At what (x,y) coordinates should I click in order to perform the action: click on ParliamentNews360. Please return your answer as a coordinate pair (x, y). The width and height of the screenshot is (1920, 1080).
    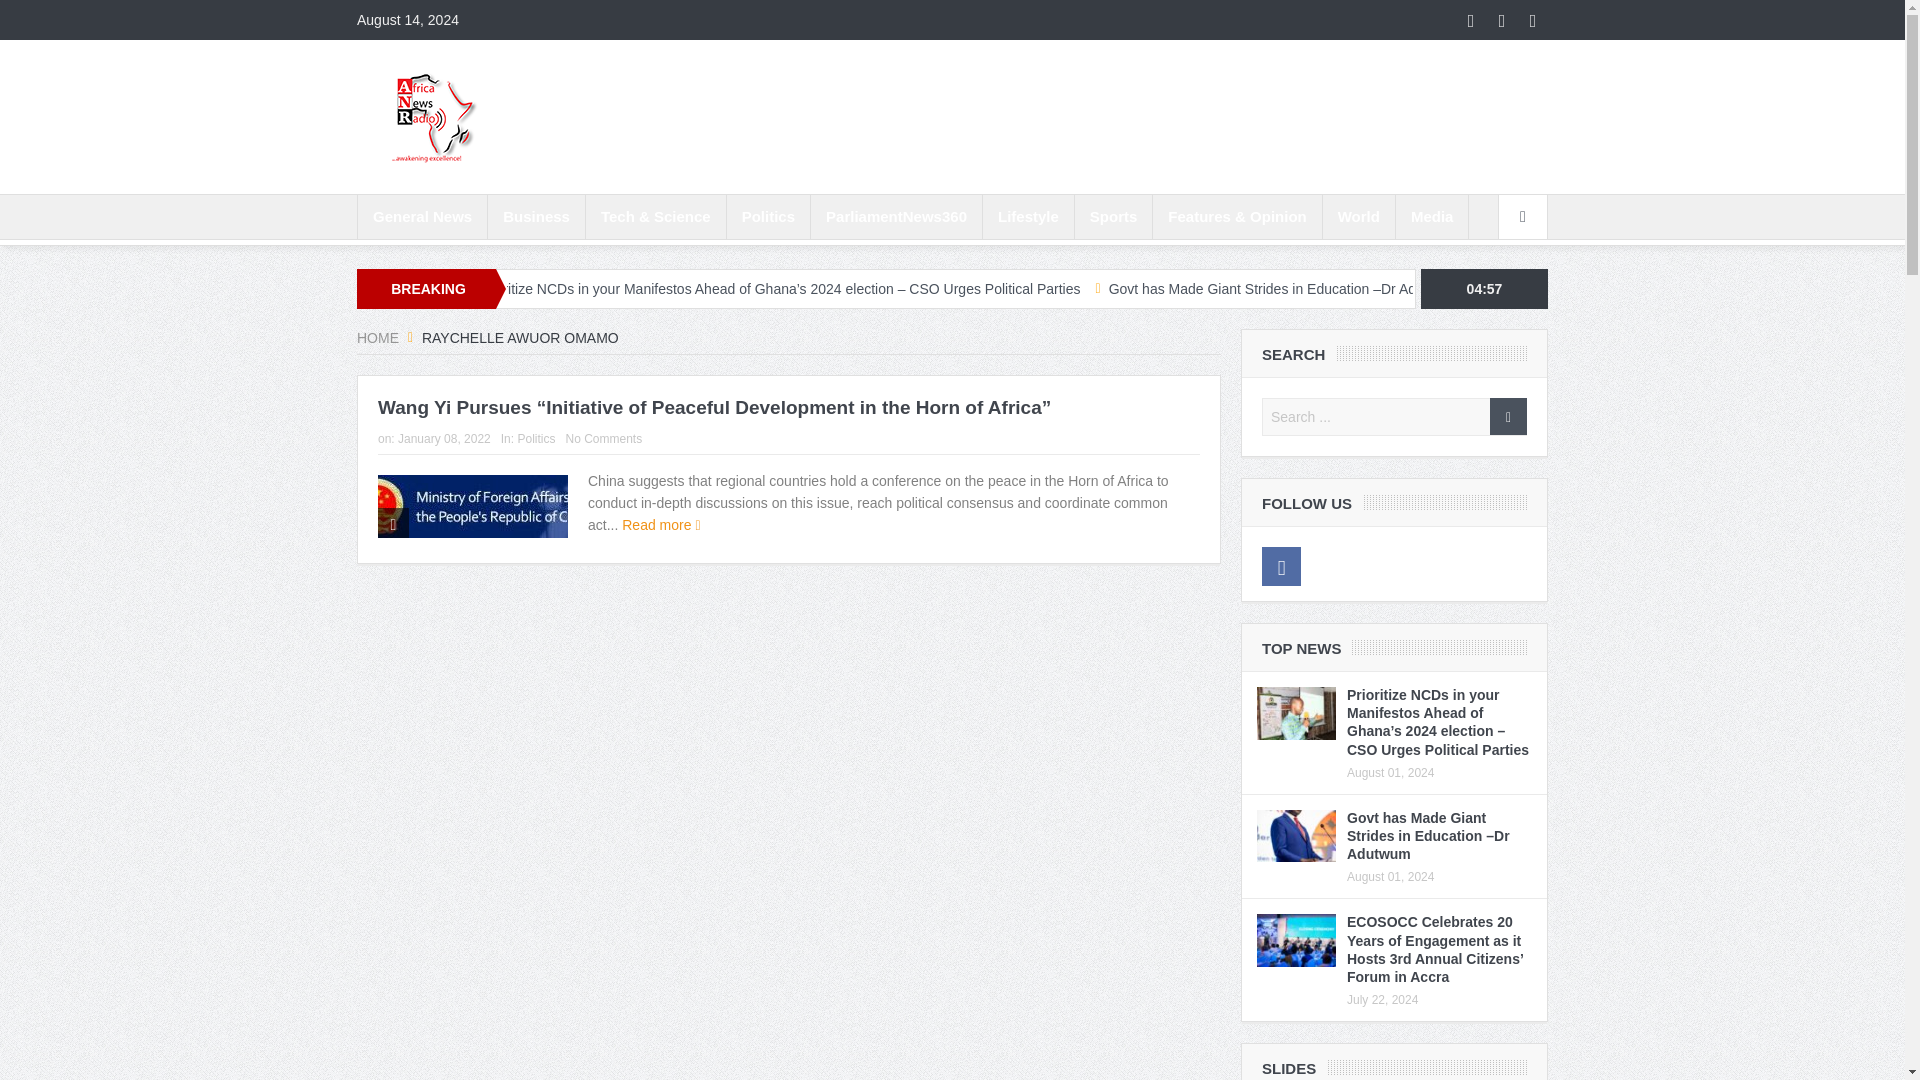
    Looking at the image, I should click on (896, 216).